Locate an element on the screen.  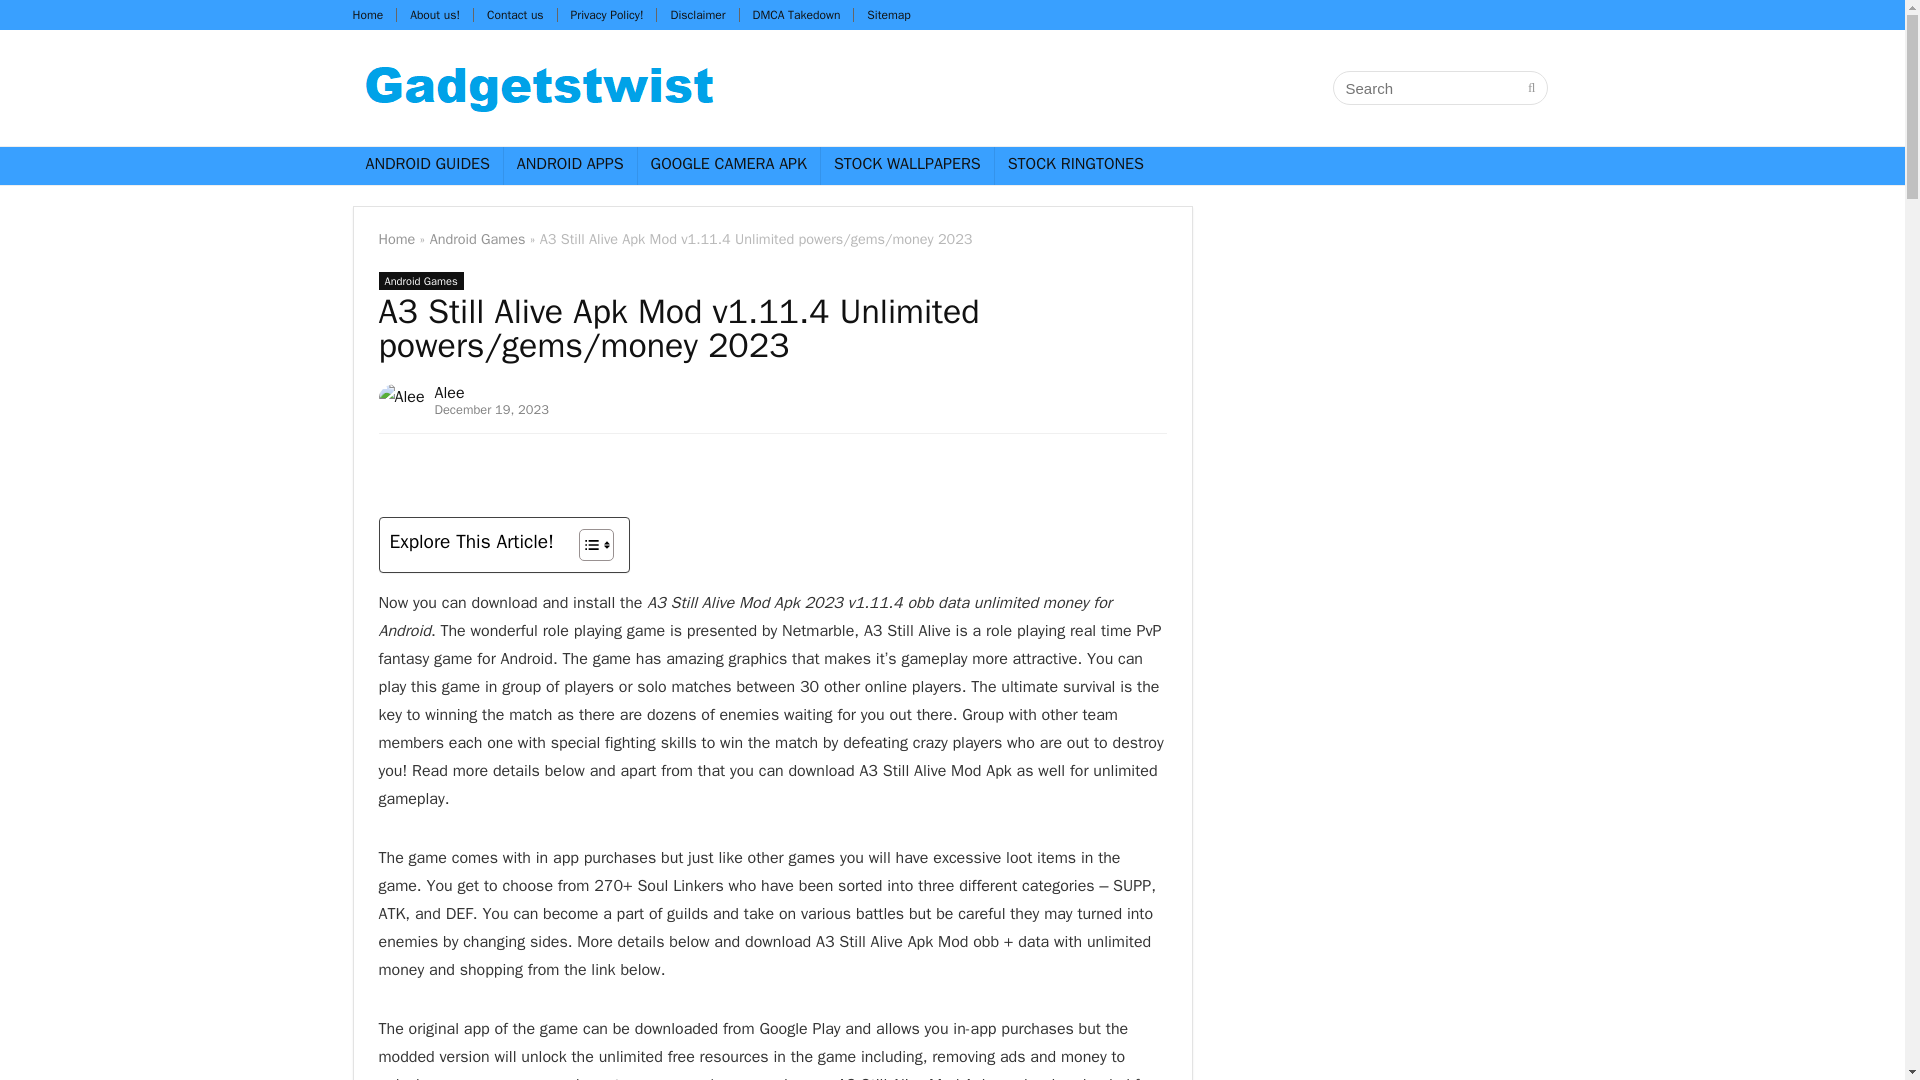
Home is located at coordinates (396, 239).